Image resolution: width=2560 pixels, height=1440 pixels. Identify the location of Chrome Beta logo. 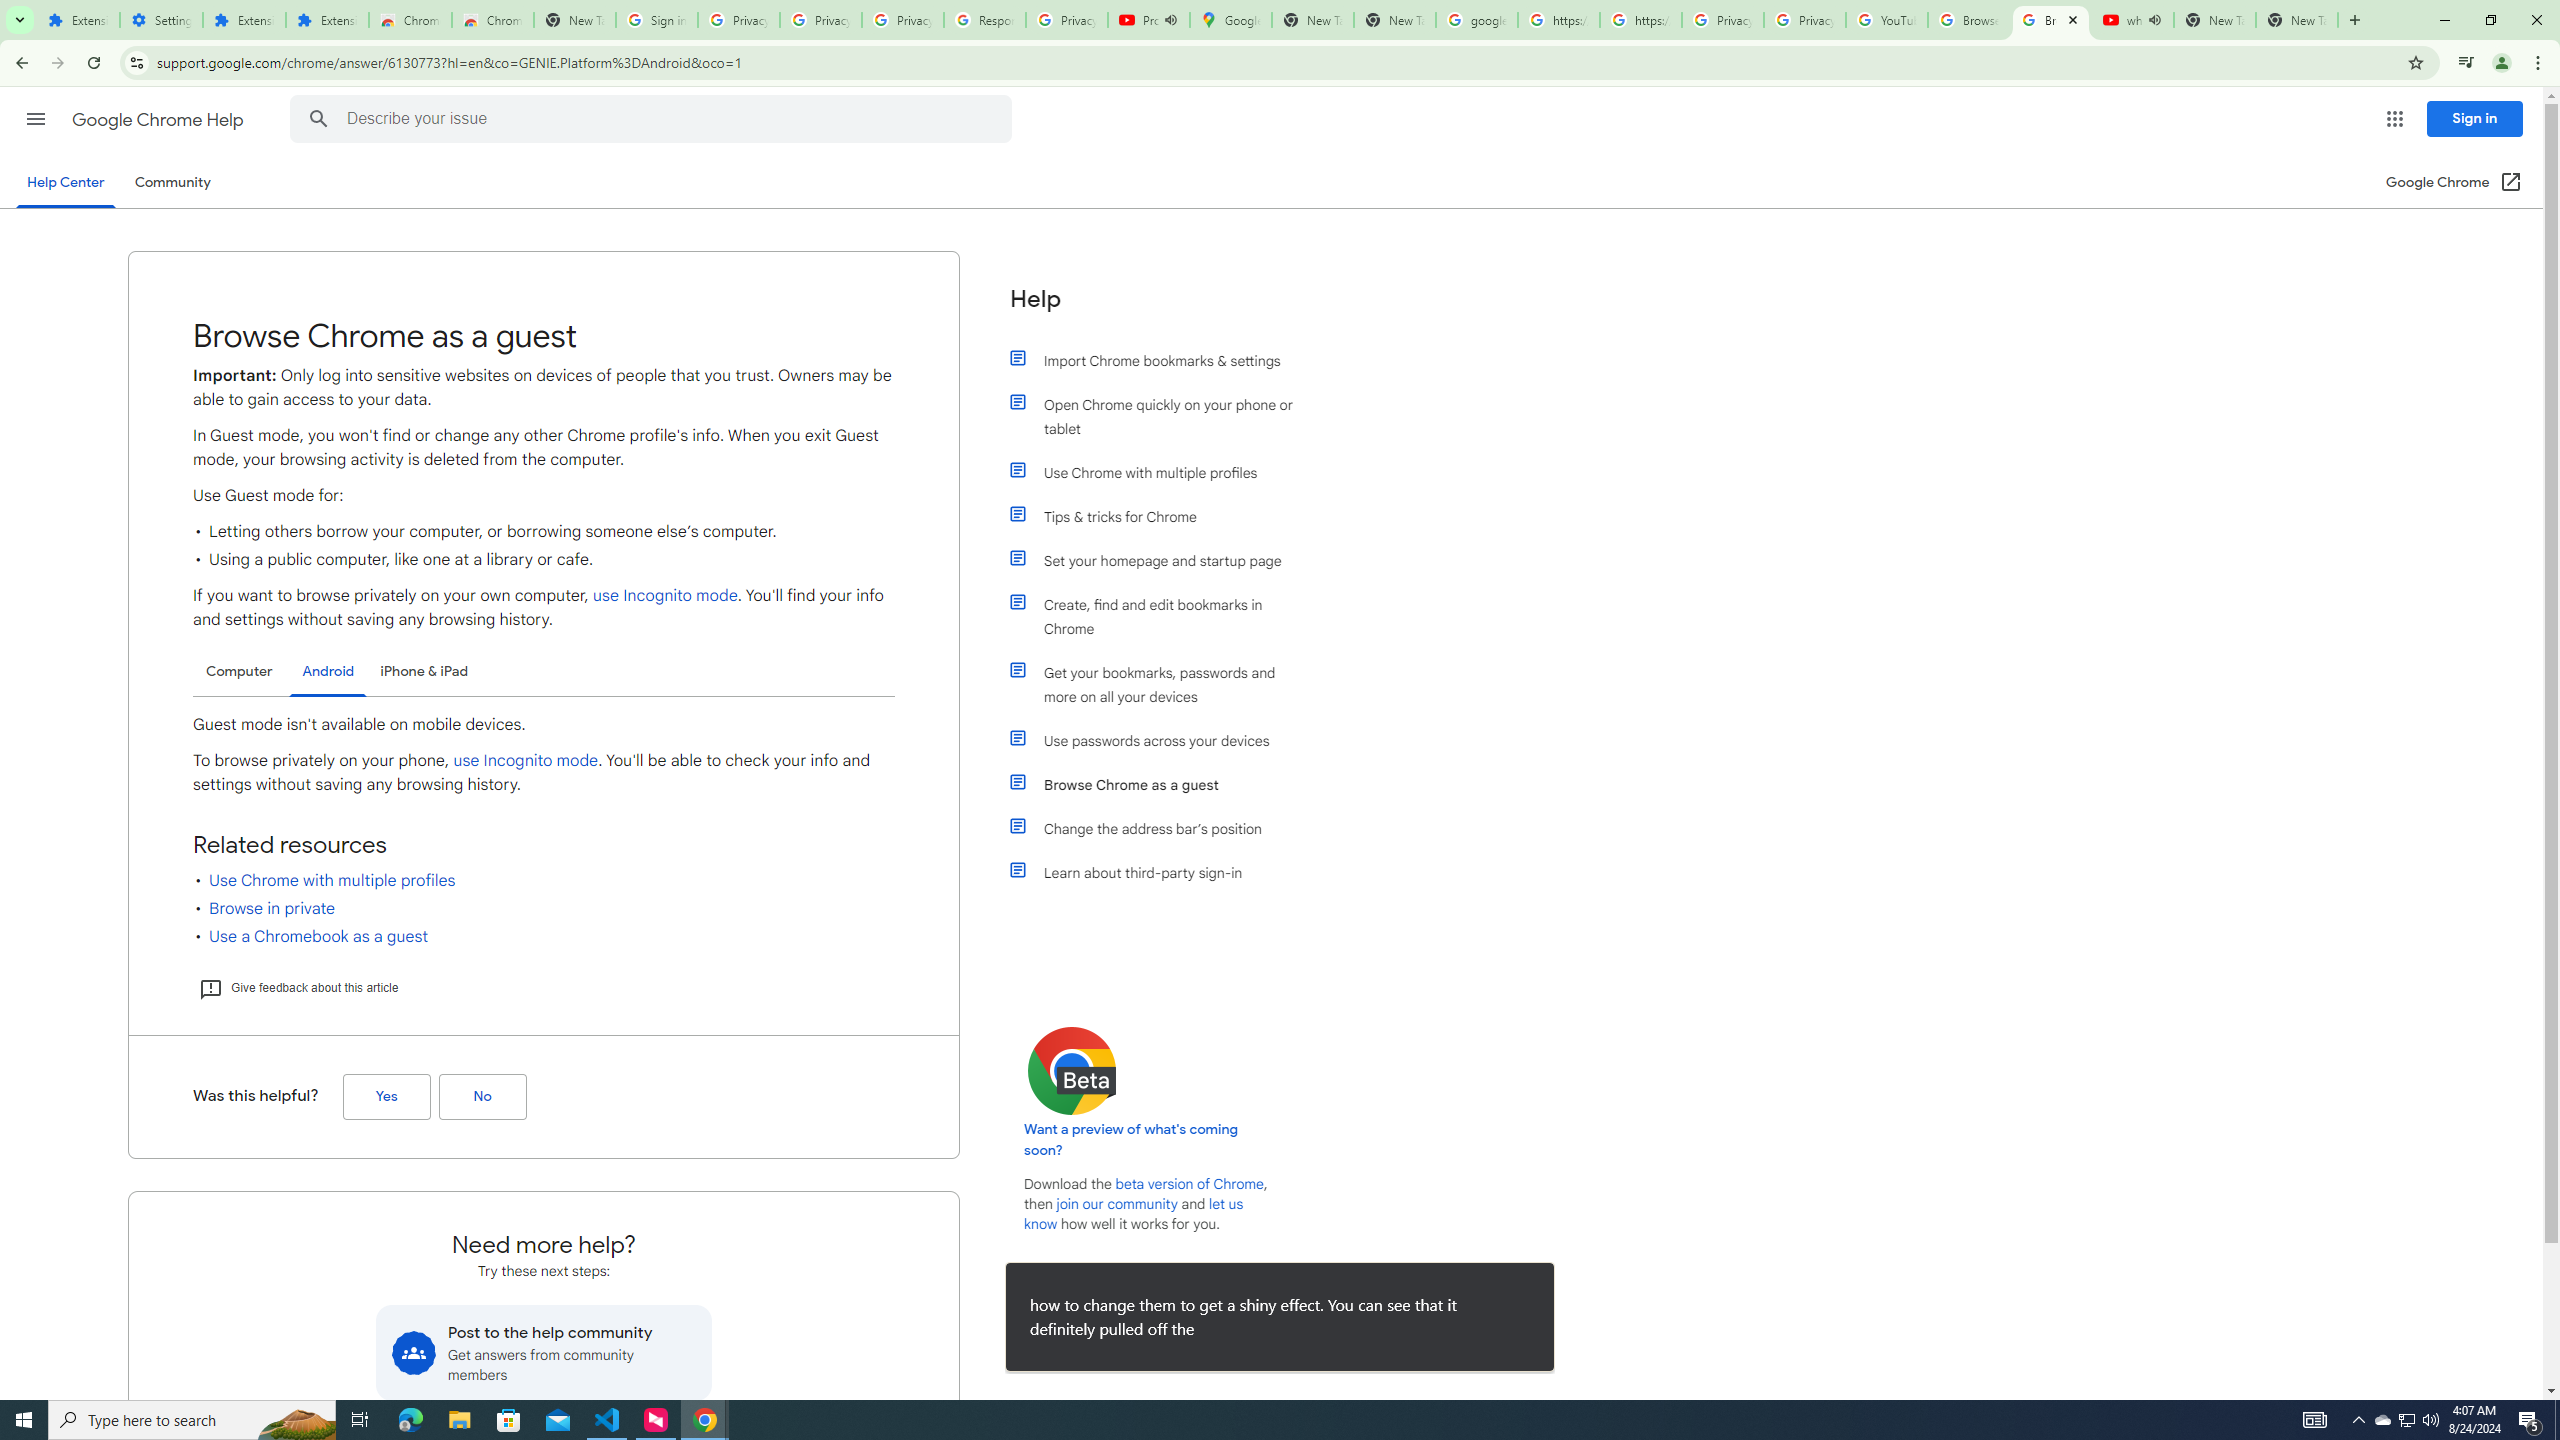
(1072, 1070).